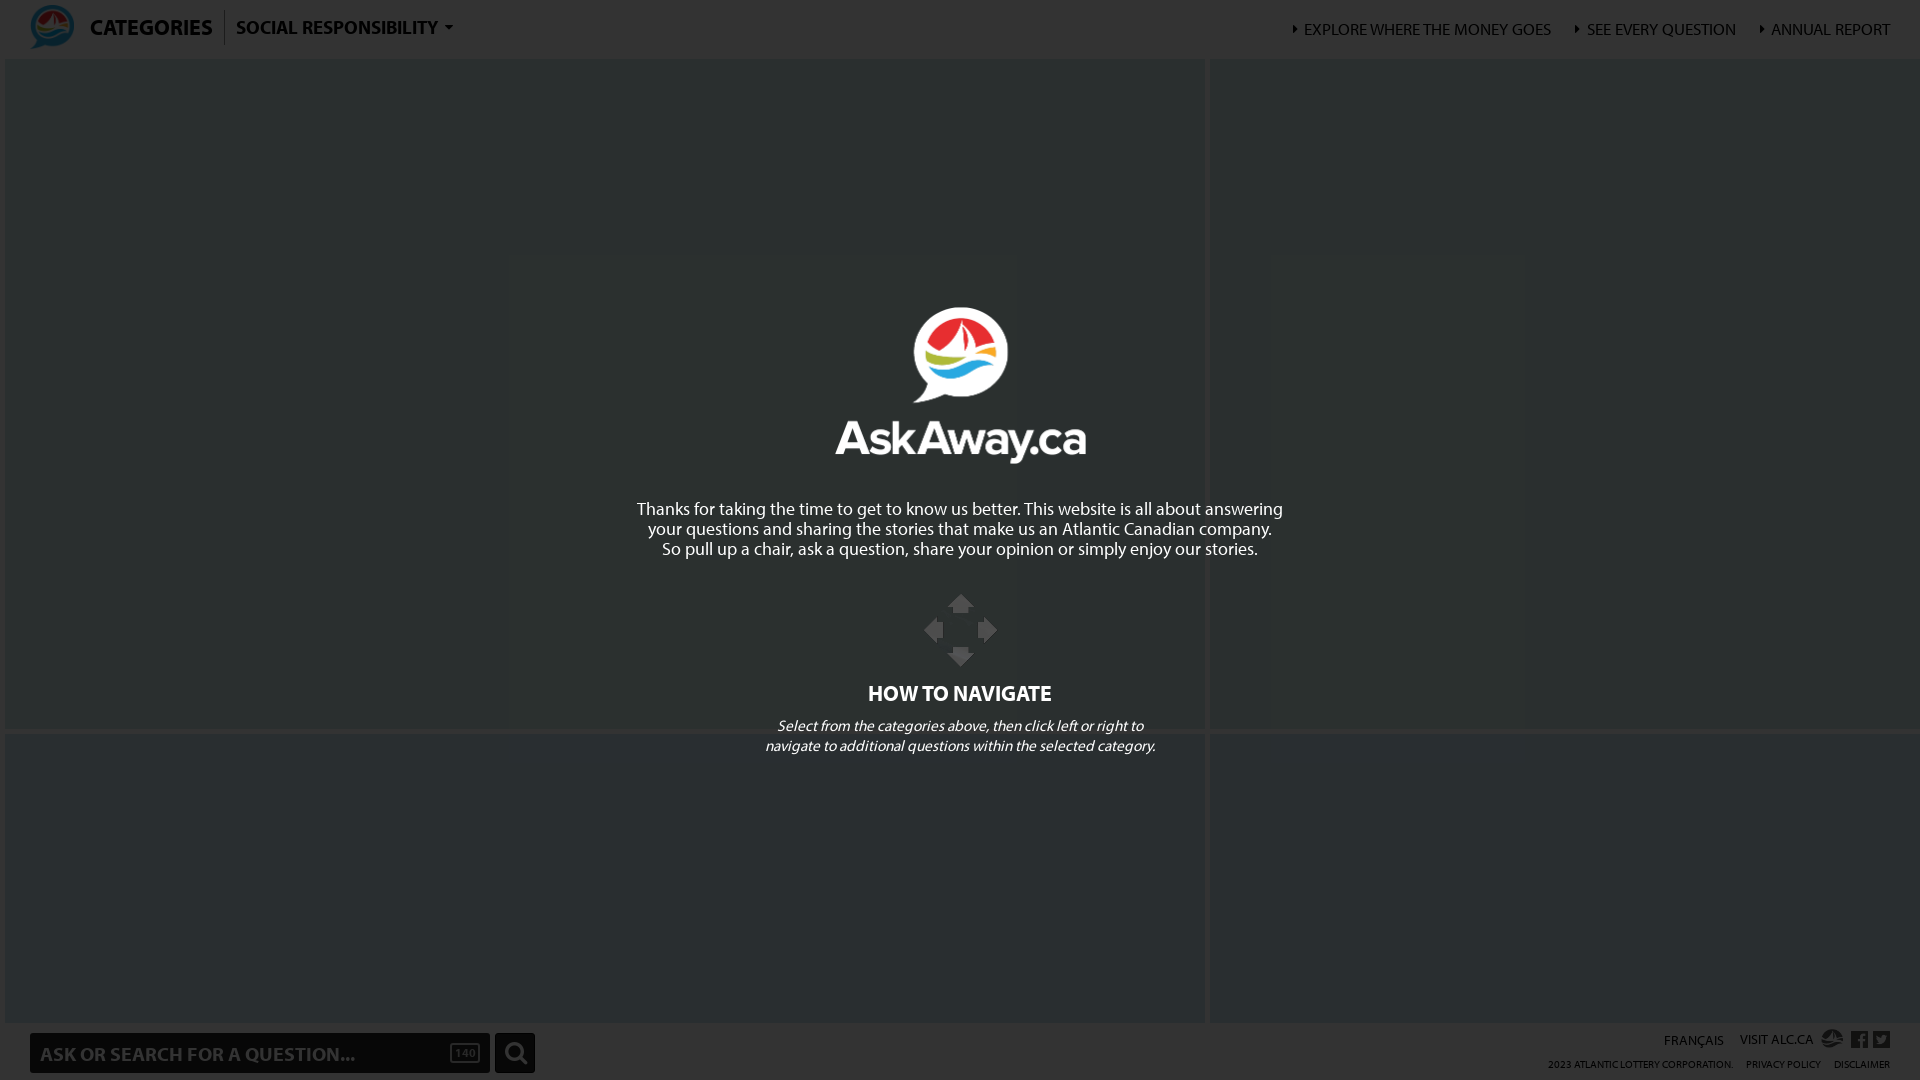 The width and height of the screenshot is (1920, 1080). What do you see at coordinates (1882, 1040) in the screenshot?
I see `ALC TWITTER` at bounding box center [1882, 1040].